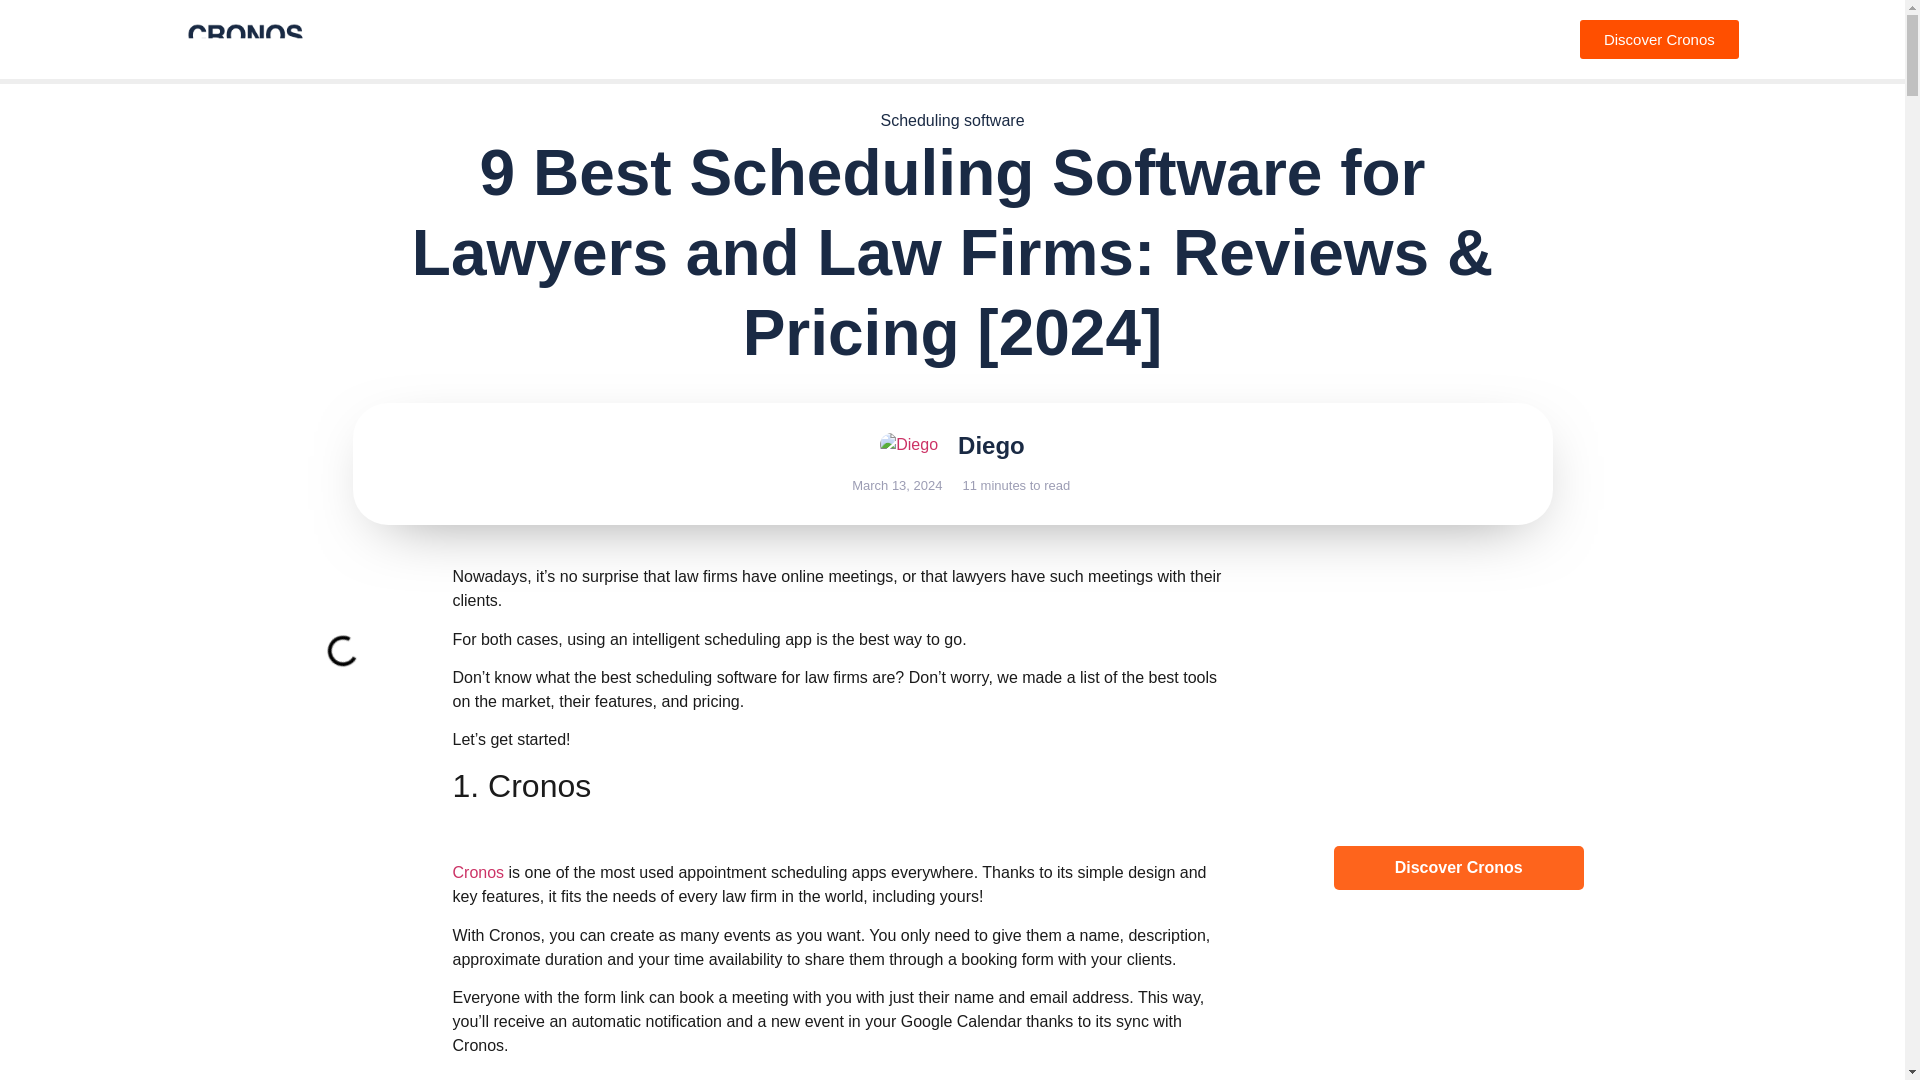 The image size is (1920, 1080). Describe the element at coordinates (1459, 900) in the screenshot. I see `Discover Cronos` at that location.